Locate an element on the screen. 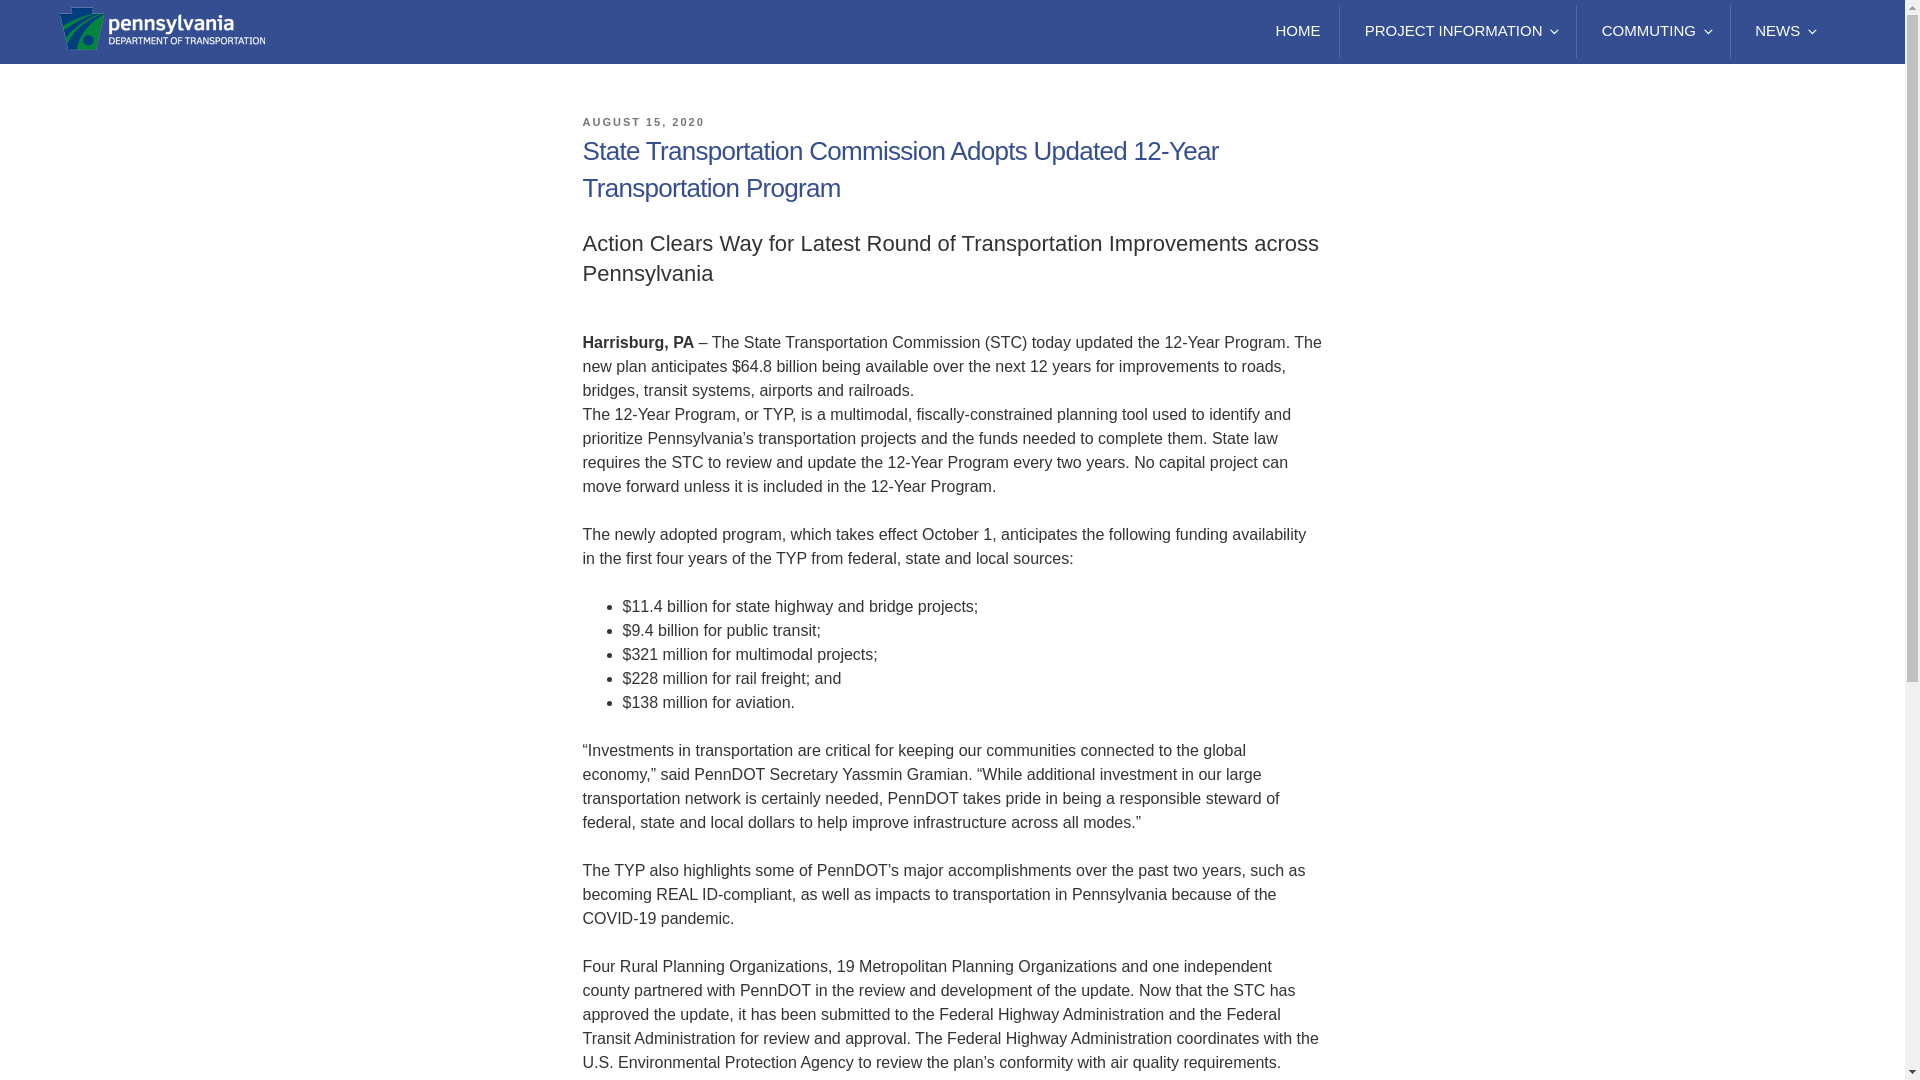 Image resolution: width=1920 pixels, height=1080 pixels. AUGUST 15, 2020 is located at coordinates (642, 122).